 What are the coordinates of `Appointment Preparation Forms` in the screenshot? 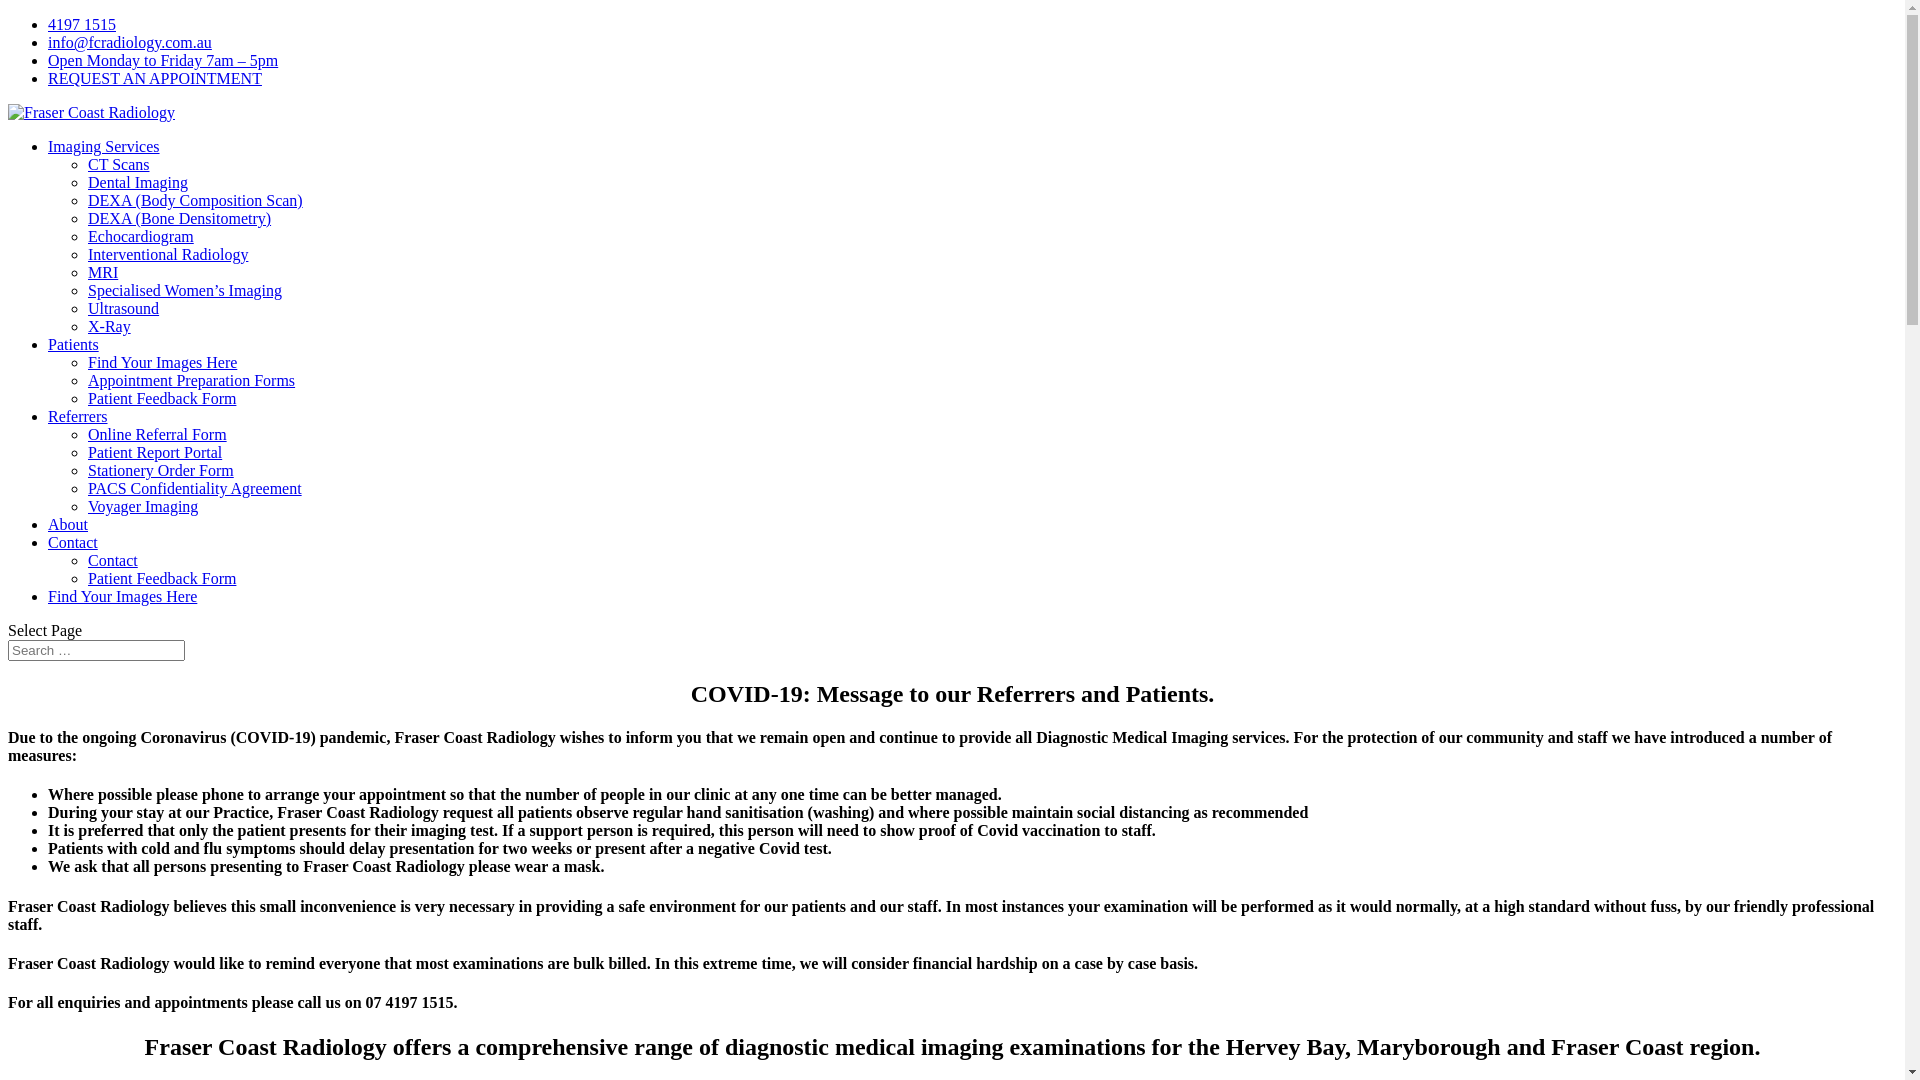 It's located at (192, 380).